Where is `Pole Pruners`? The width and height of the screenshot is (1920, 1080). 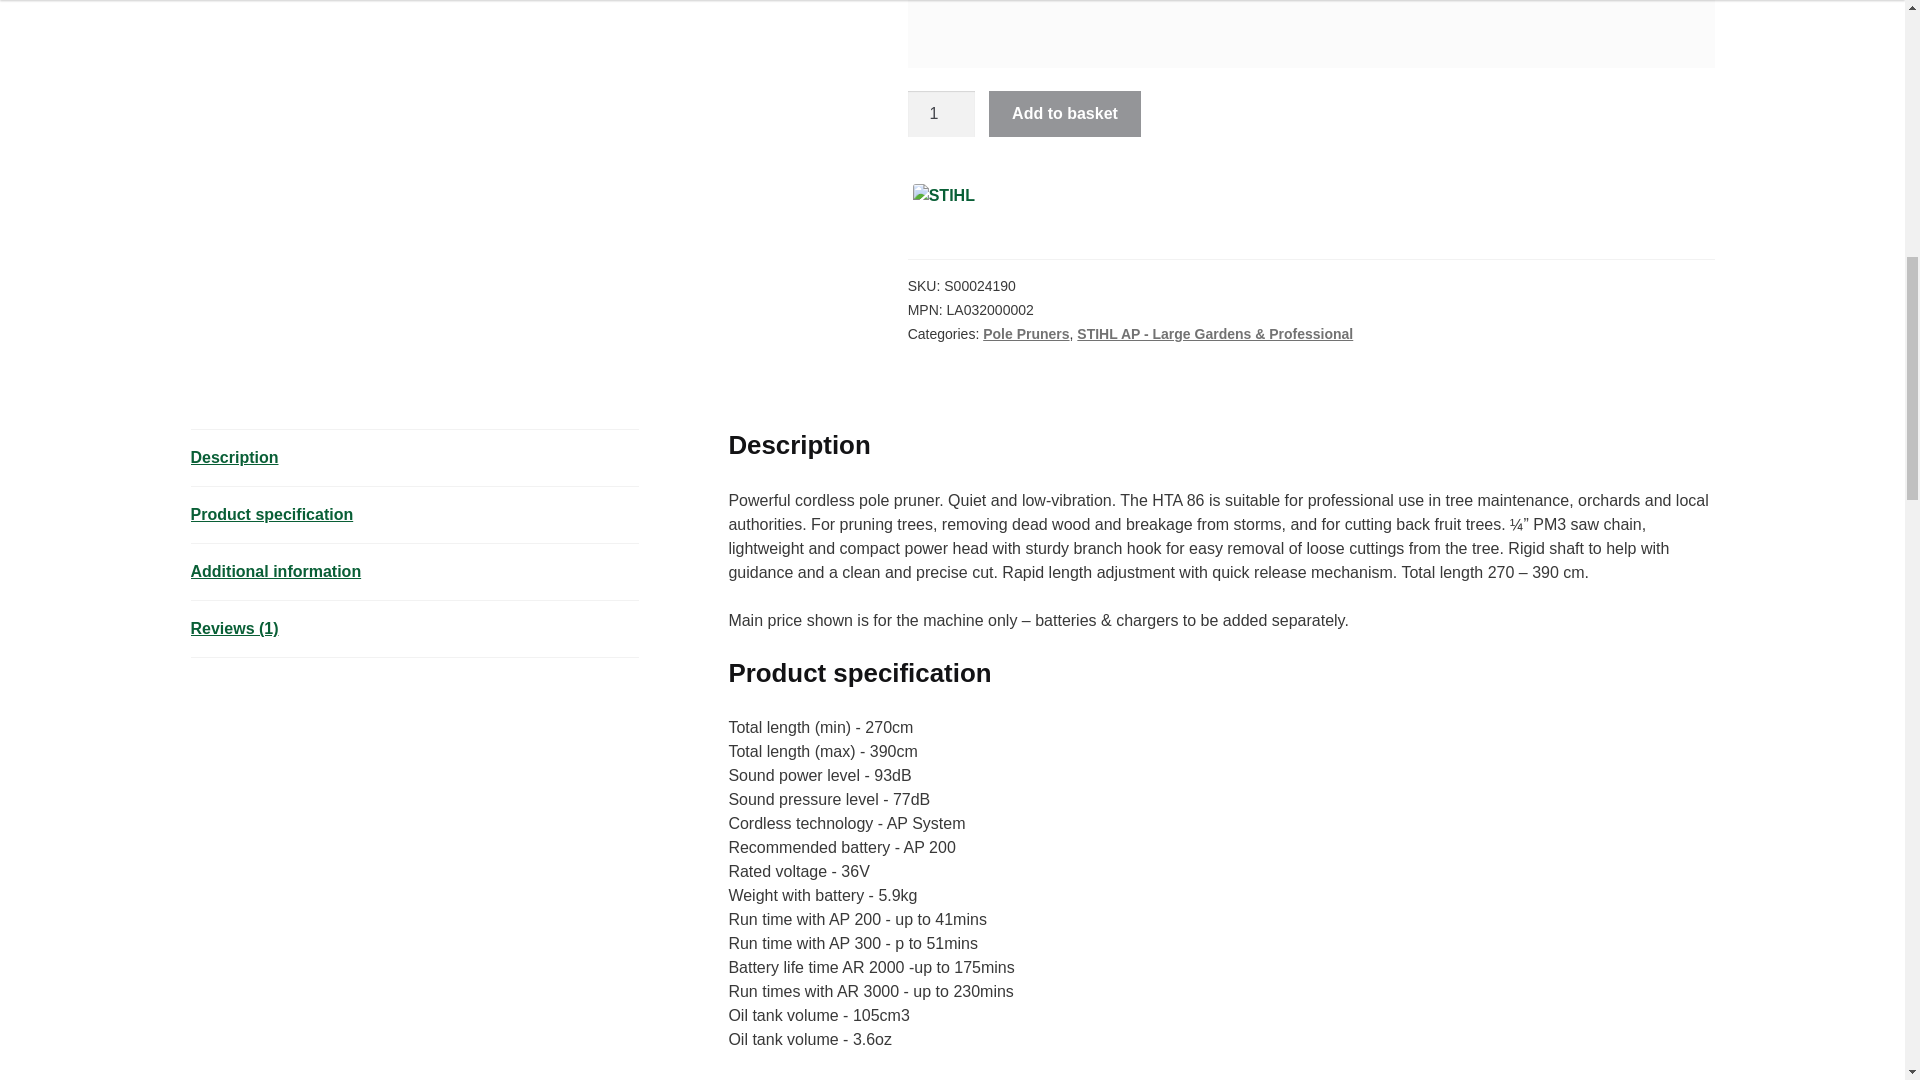 Pole Pruners is located at coordinates (1026, 334).